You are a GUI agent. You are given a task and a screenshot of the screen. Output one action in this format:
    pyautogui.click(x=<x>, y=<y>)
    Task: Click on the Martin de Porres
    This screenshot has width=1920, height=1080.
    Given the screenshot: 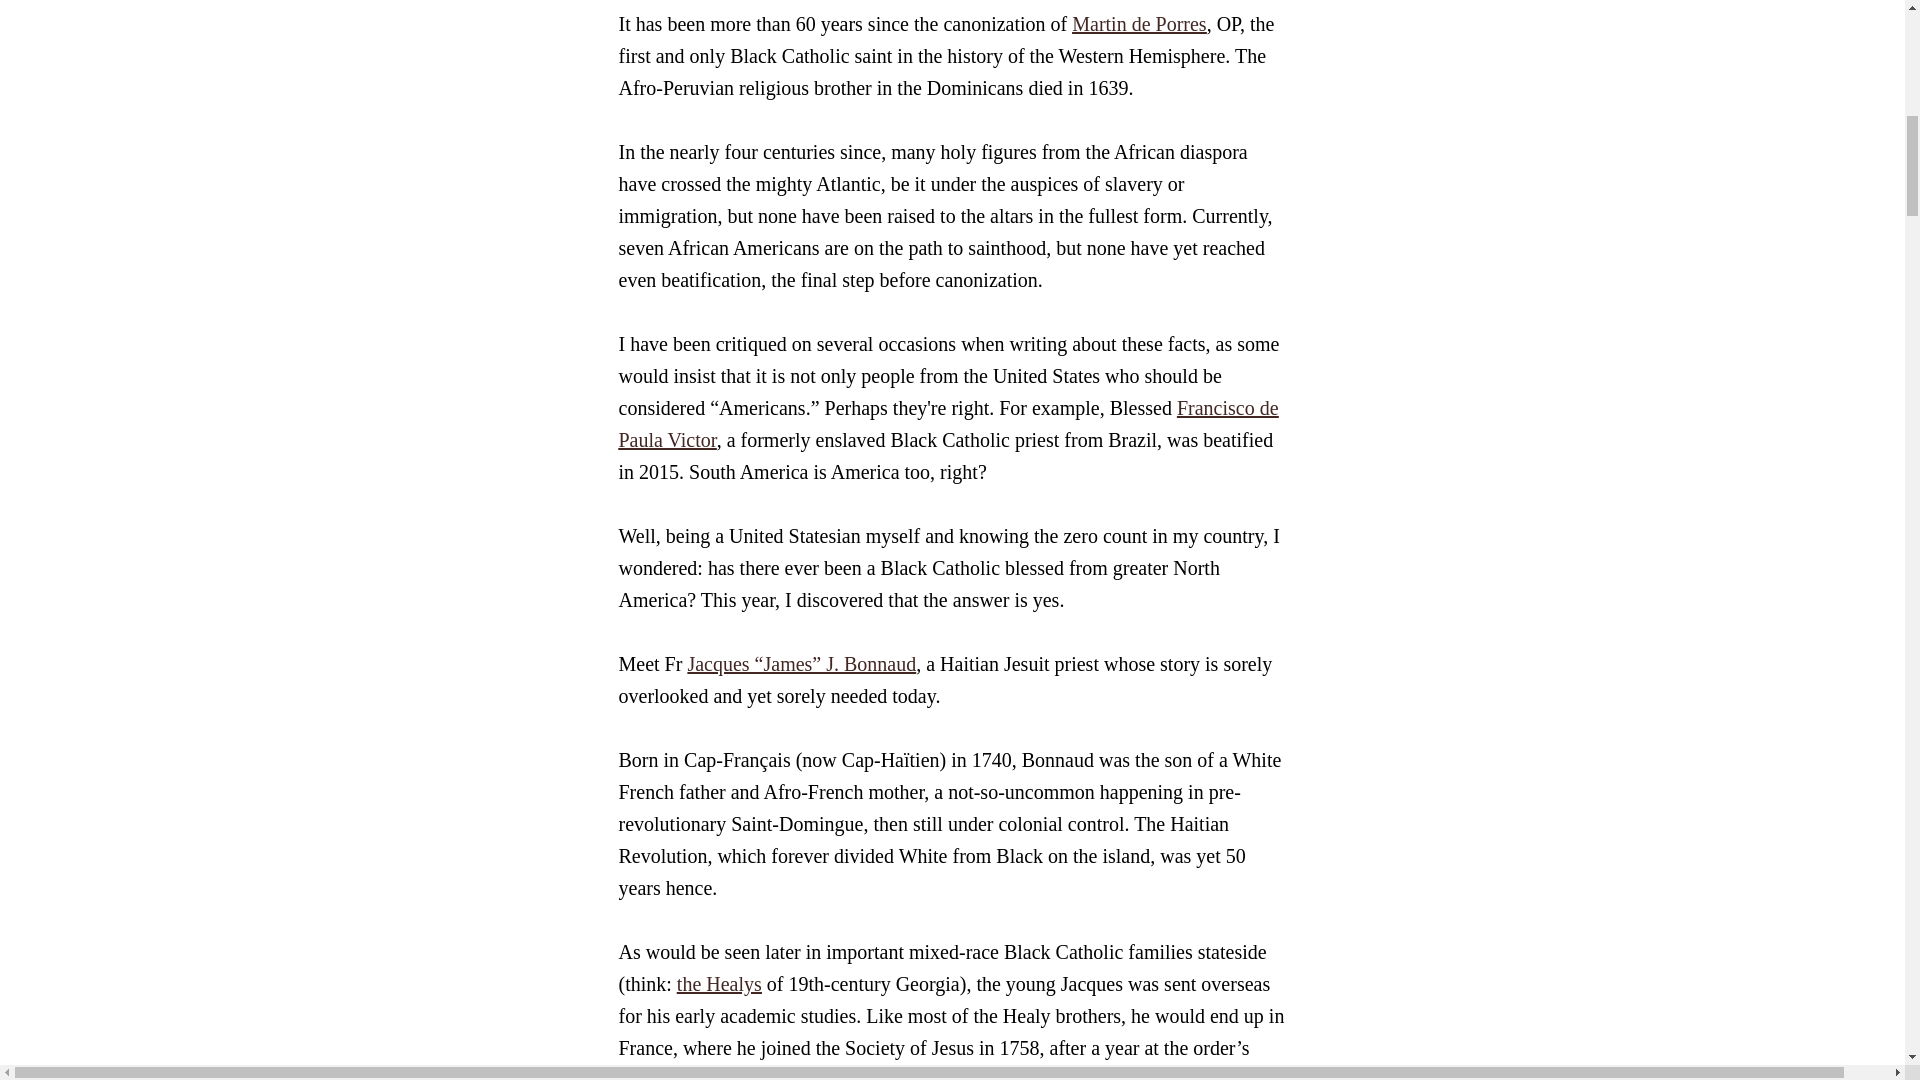 What is the action you would take?
    pyautogui.click(x=1138, y=23)
    